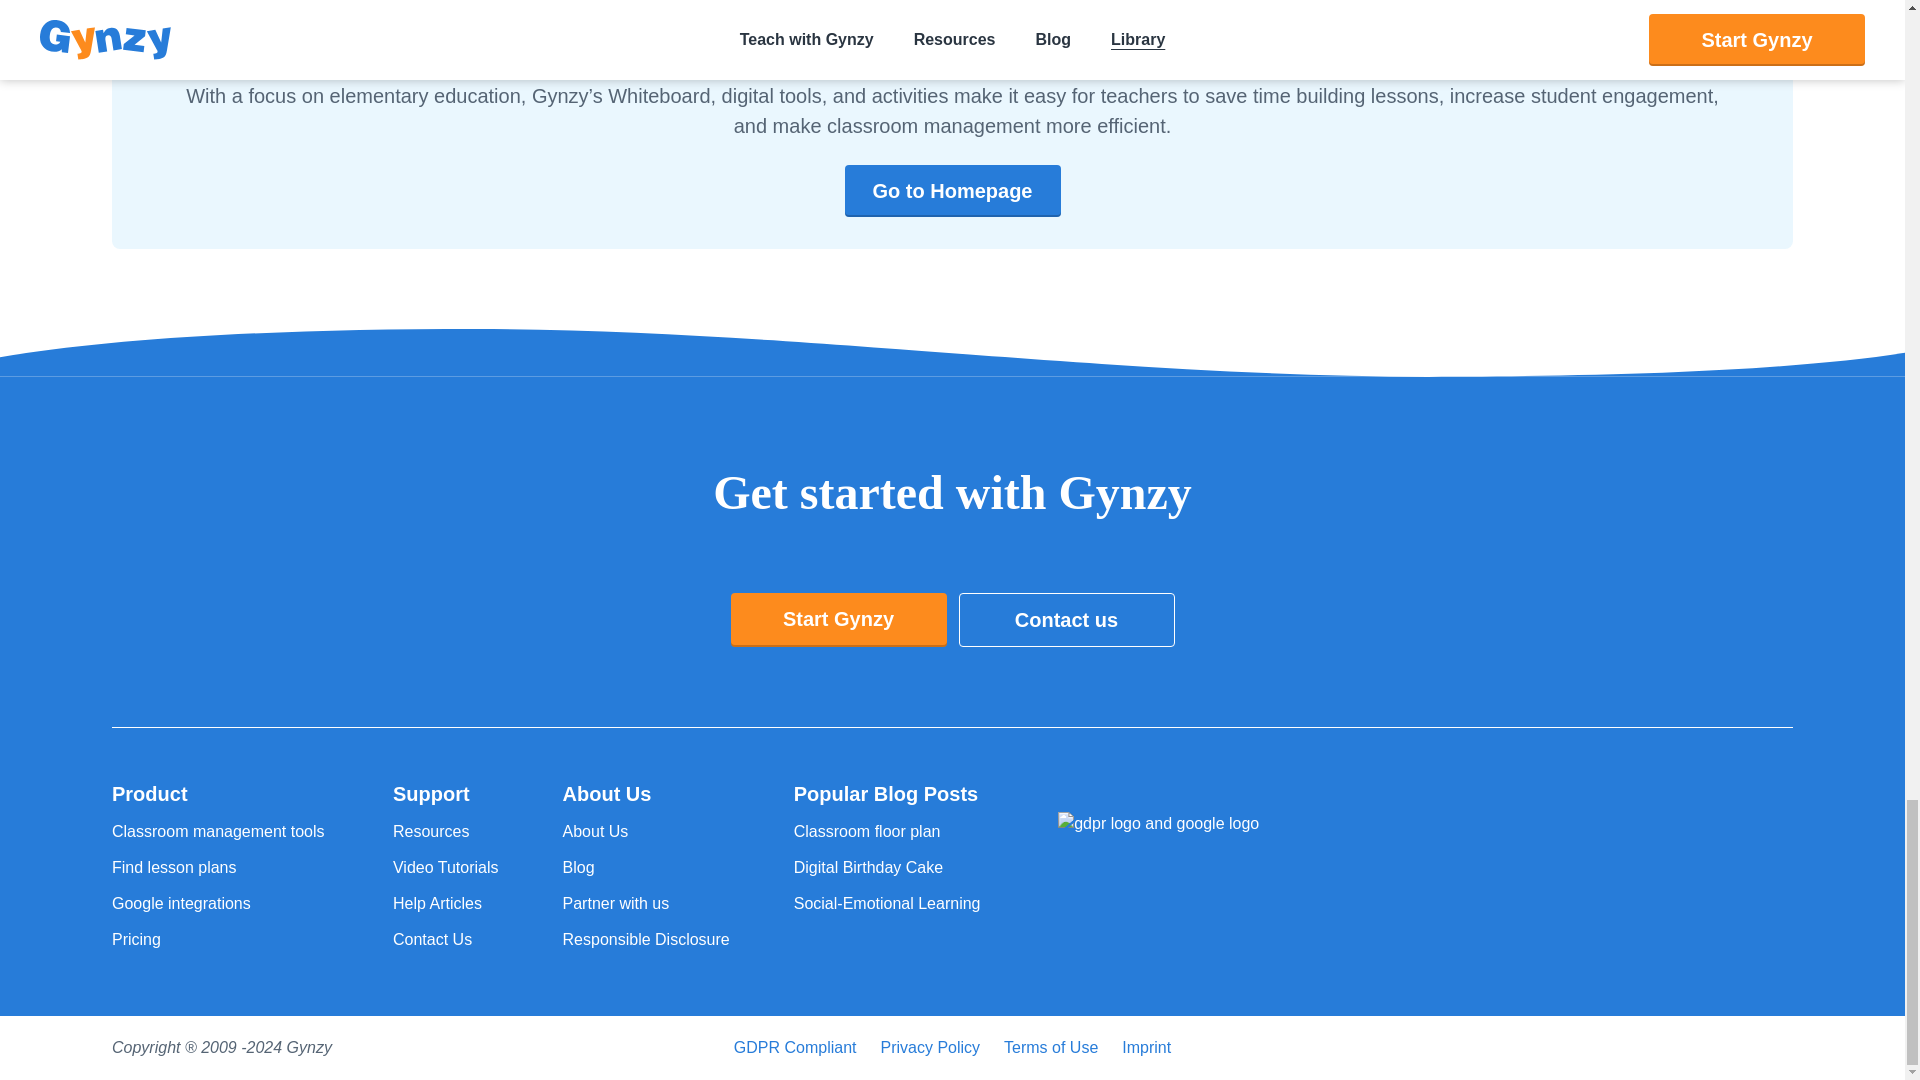 The width and height of the screenshot is (1920, 1080). I want to click on Google integrations, so click(220, 904).